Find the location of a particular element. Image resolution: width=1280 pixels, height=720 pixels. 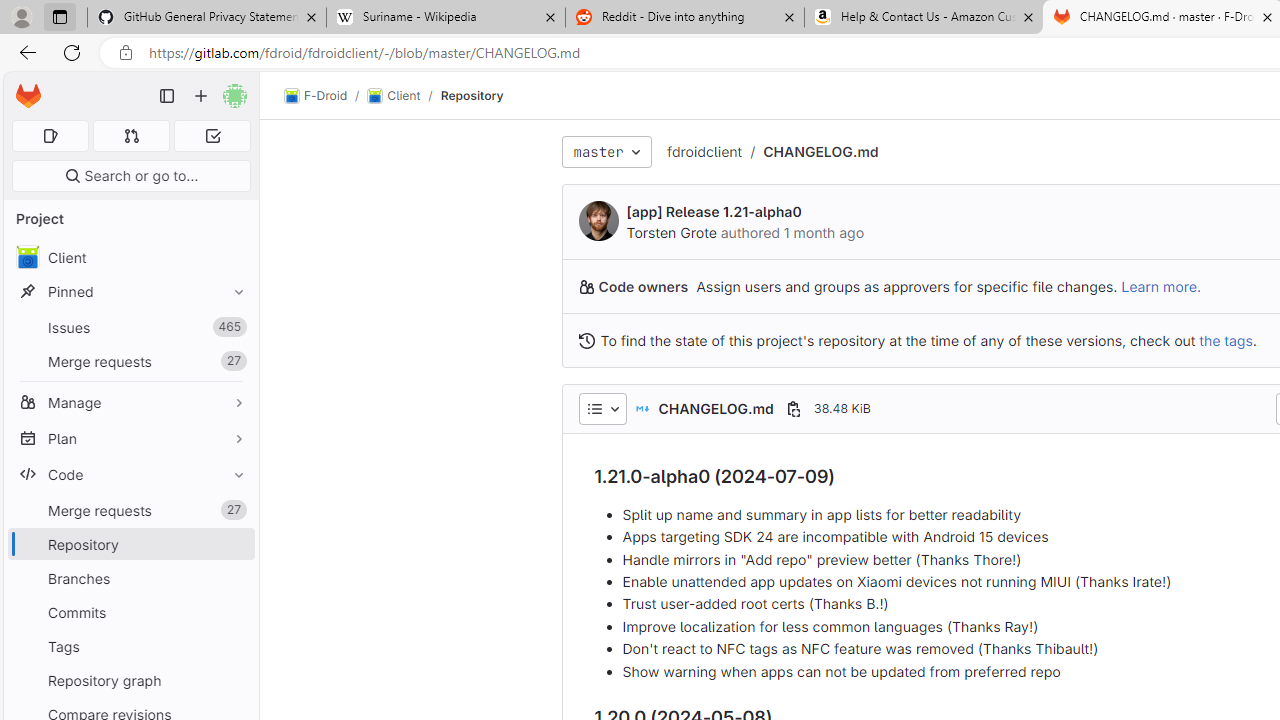

avatar is located at coordinates (27, 257).